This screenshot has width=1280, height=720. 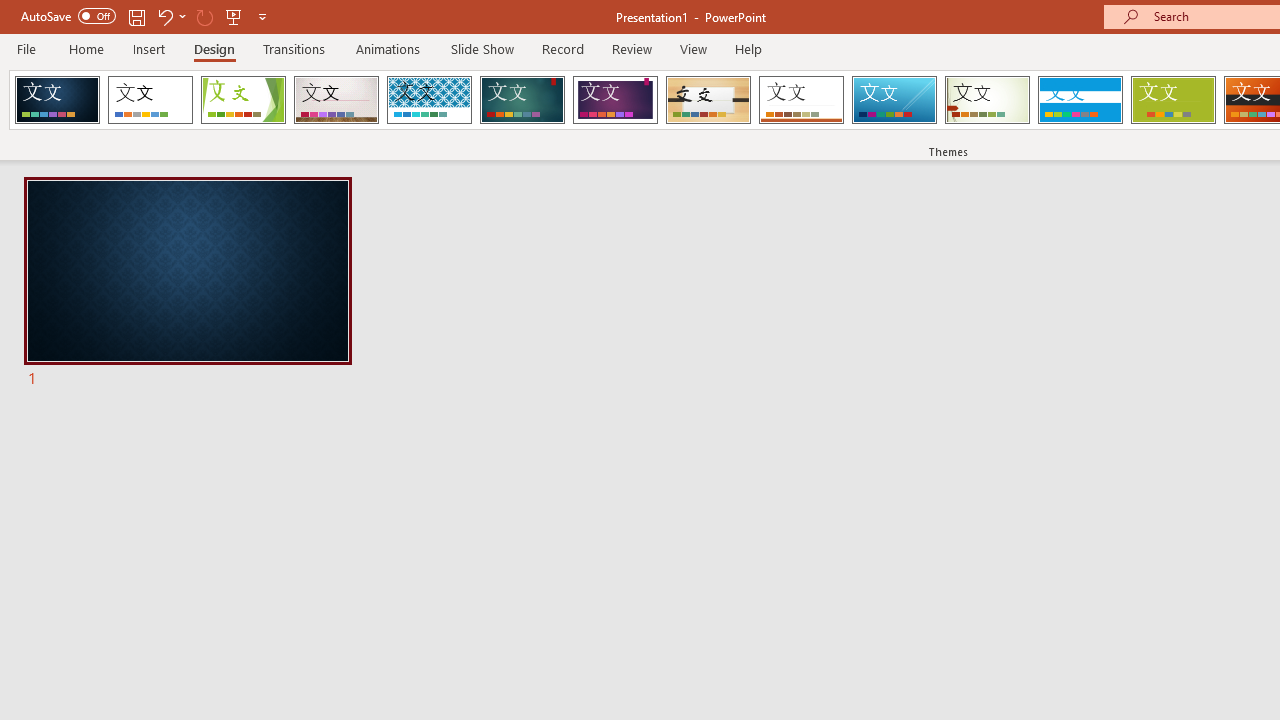 What do you see at coordinates (1172, 100) in the screenshot?
I see `Basis Loading Preview...` at bounding box center [1172, 100].